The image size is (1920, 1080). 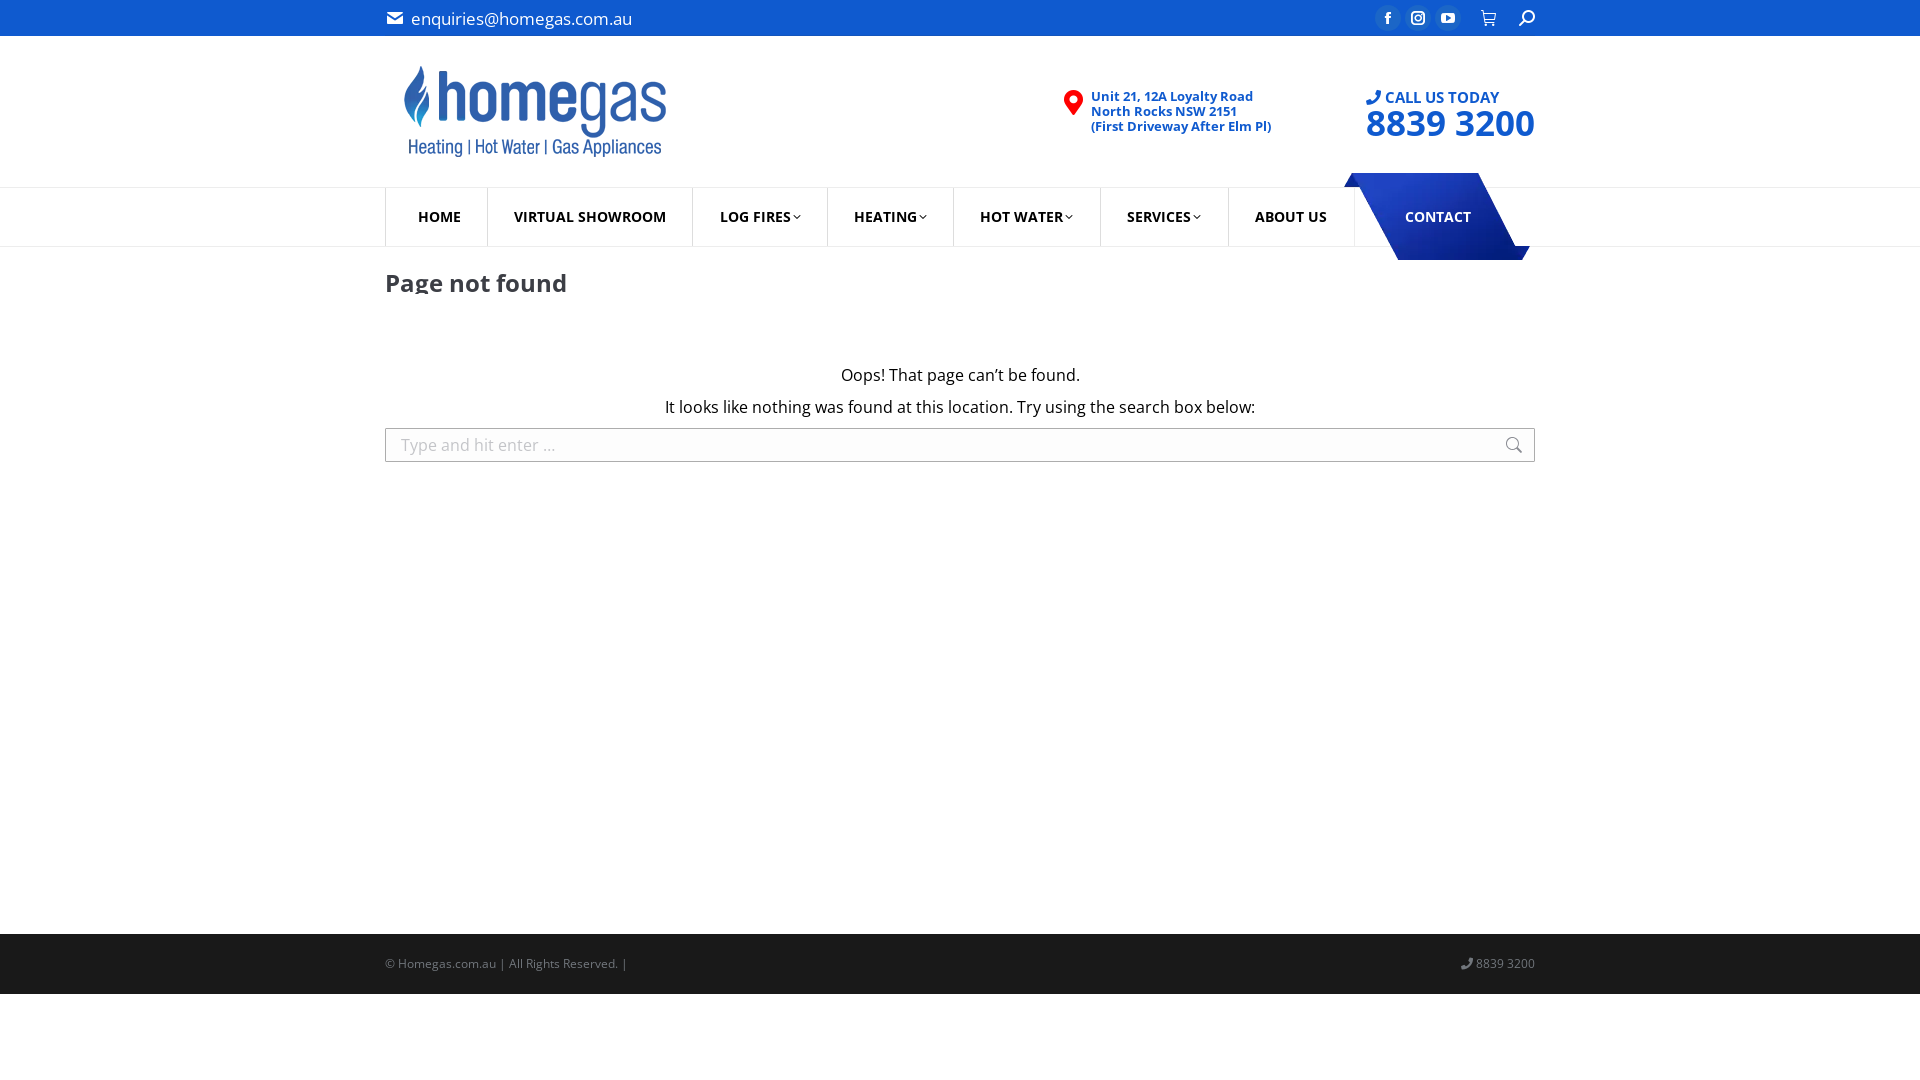 I want to click on CALL US TODAY, so click(x=1432, y=112).